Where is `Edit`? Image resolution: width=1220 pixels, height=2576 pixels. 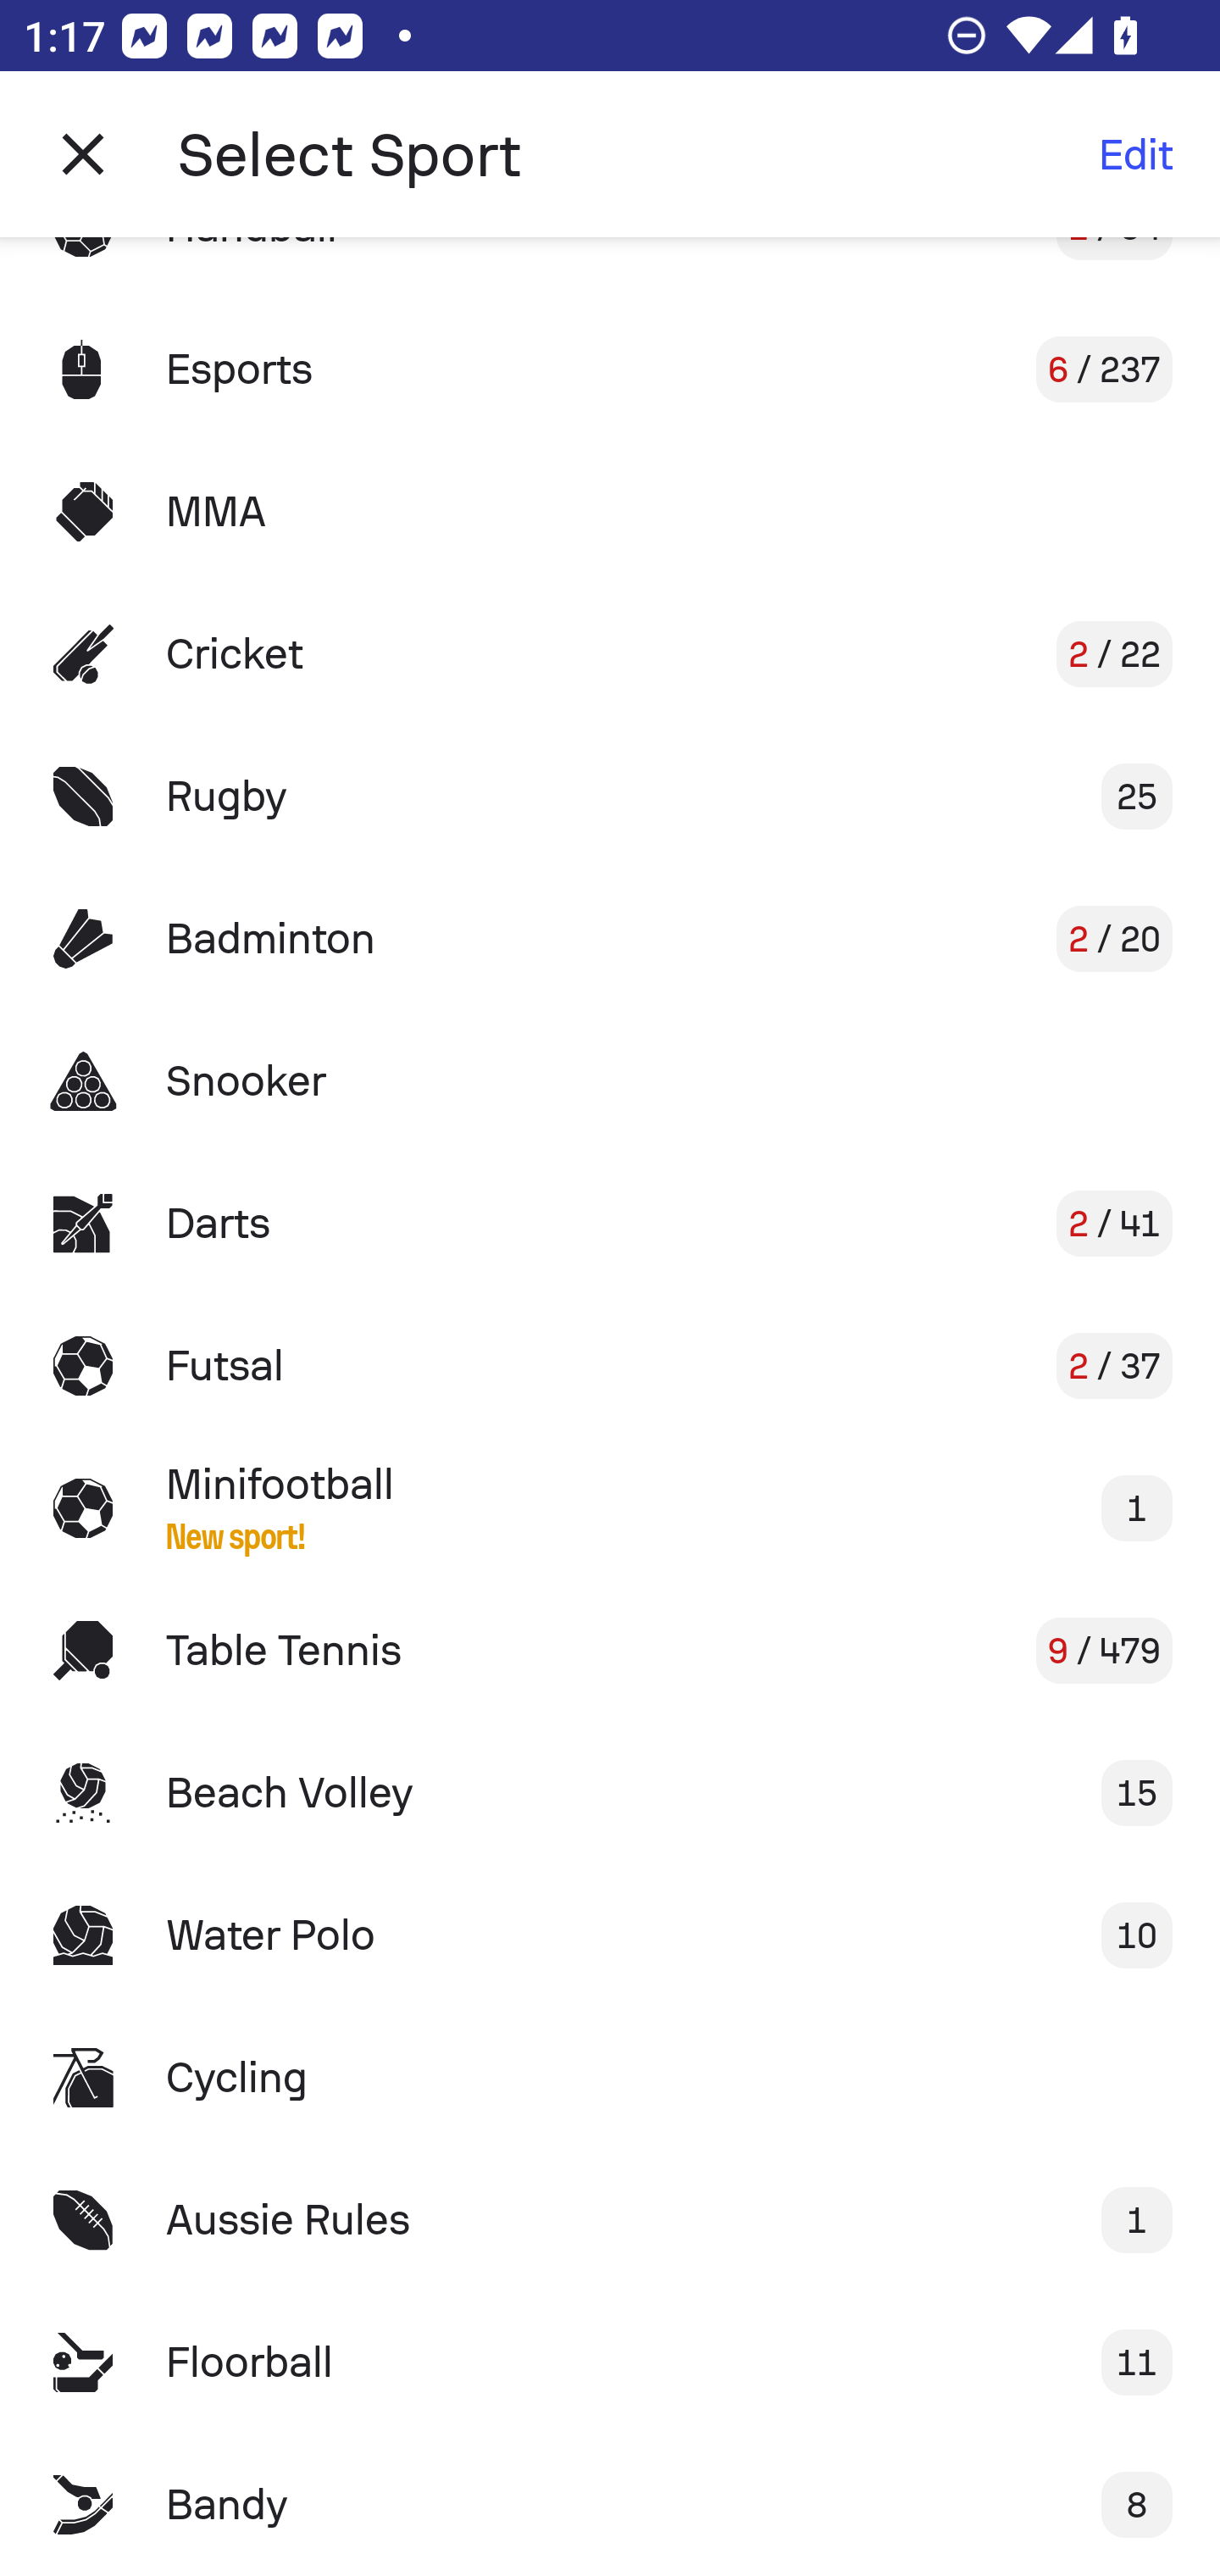
Edit is located at coordinates (1135, 154).